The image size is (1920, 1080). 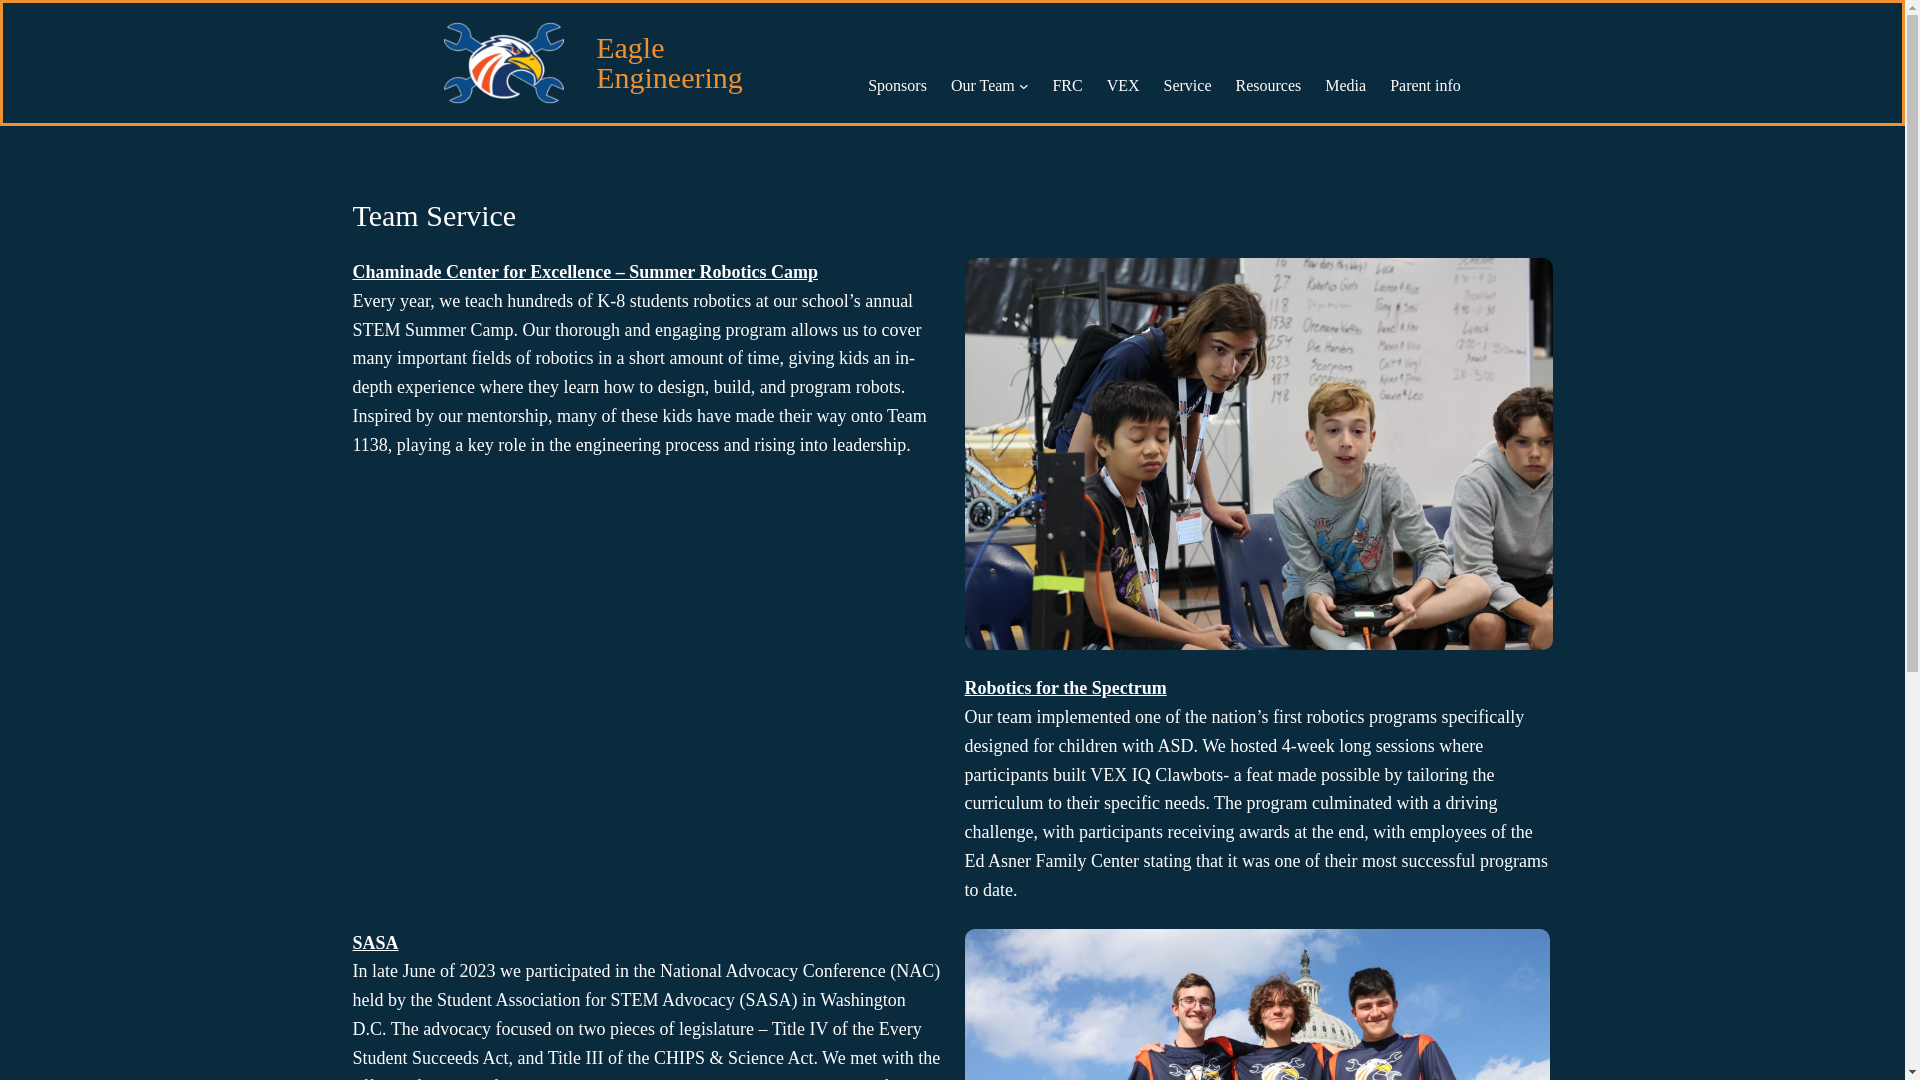 I want to click on Media, so click(x=1344, y=86).